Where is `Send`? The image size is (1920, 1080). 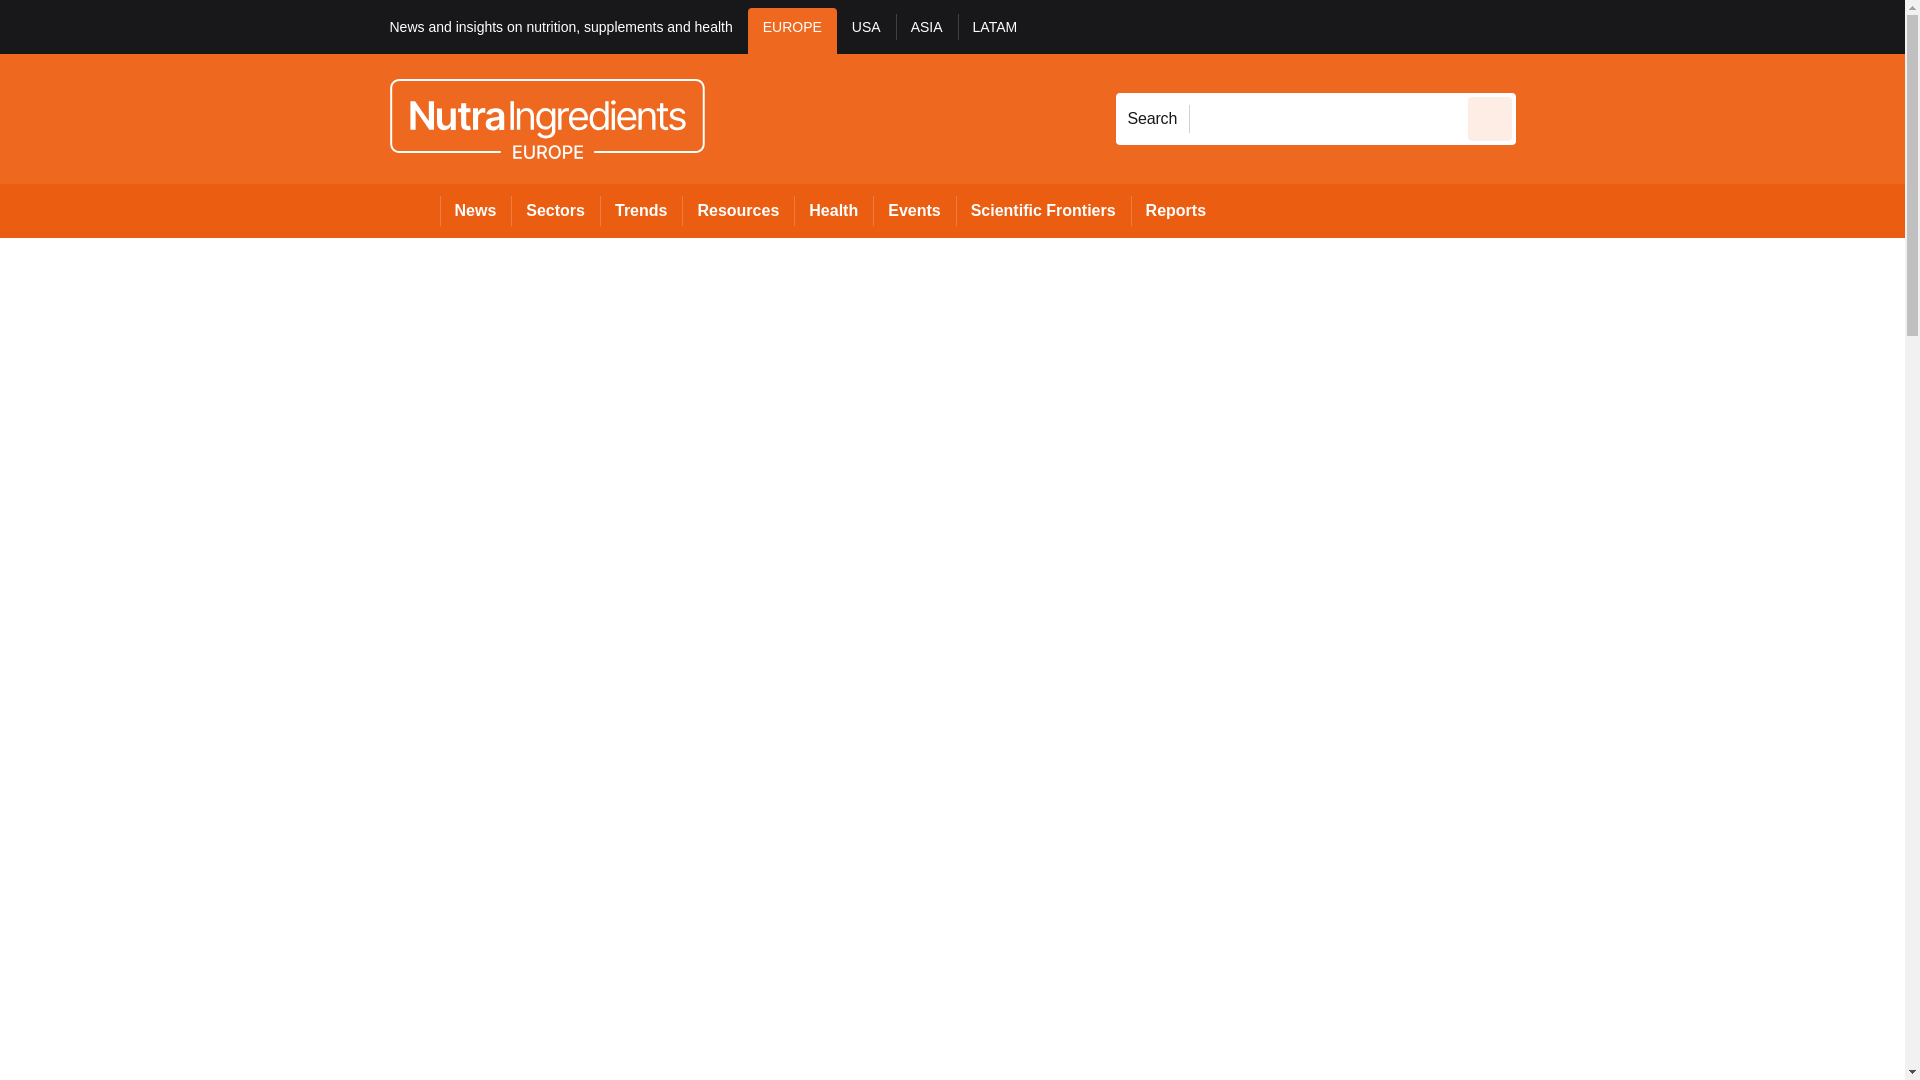 Send is located at coordinates (1490, 118).